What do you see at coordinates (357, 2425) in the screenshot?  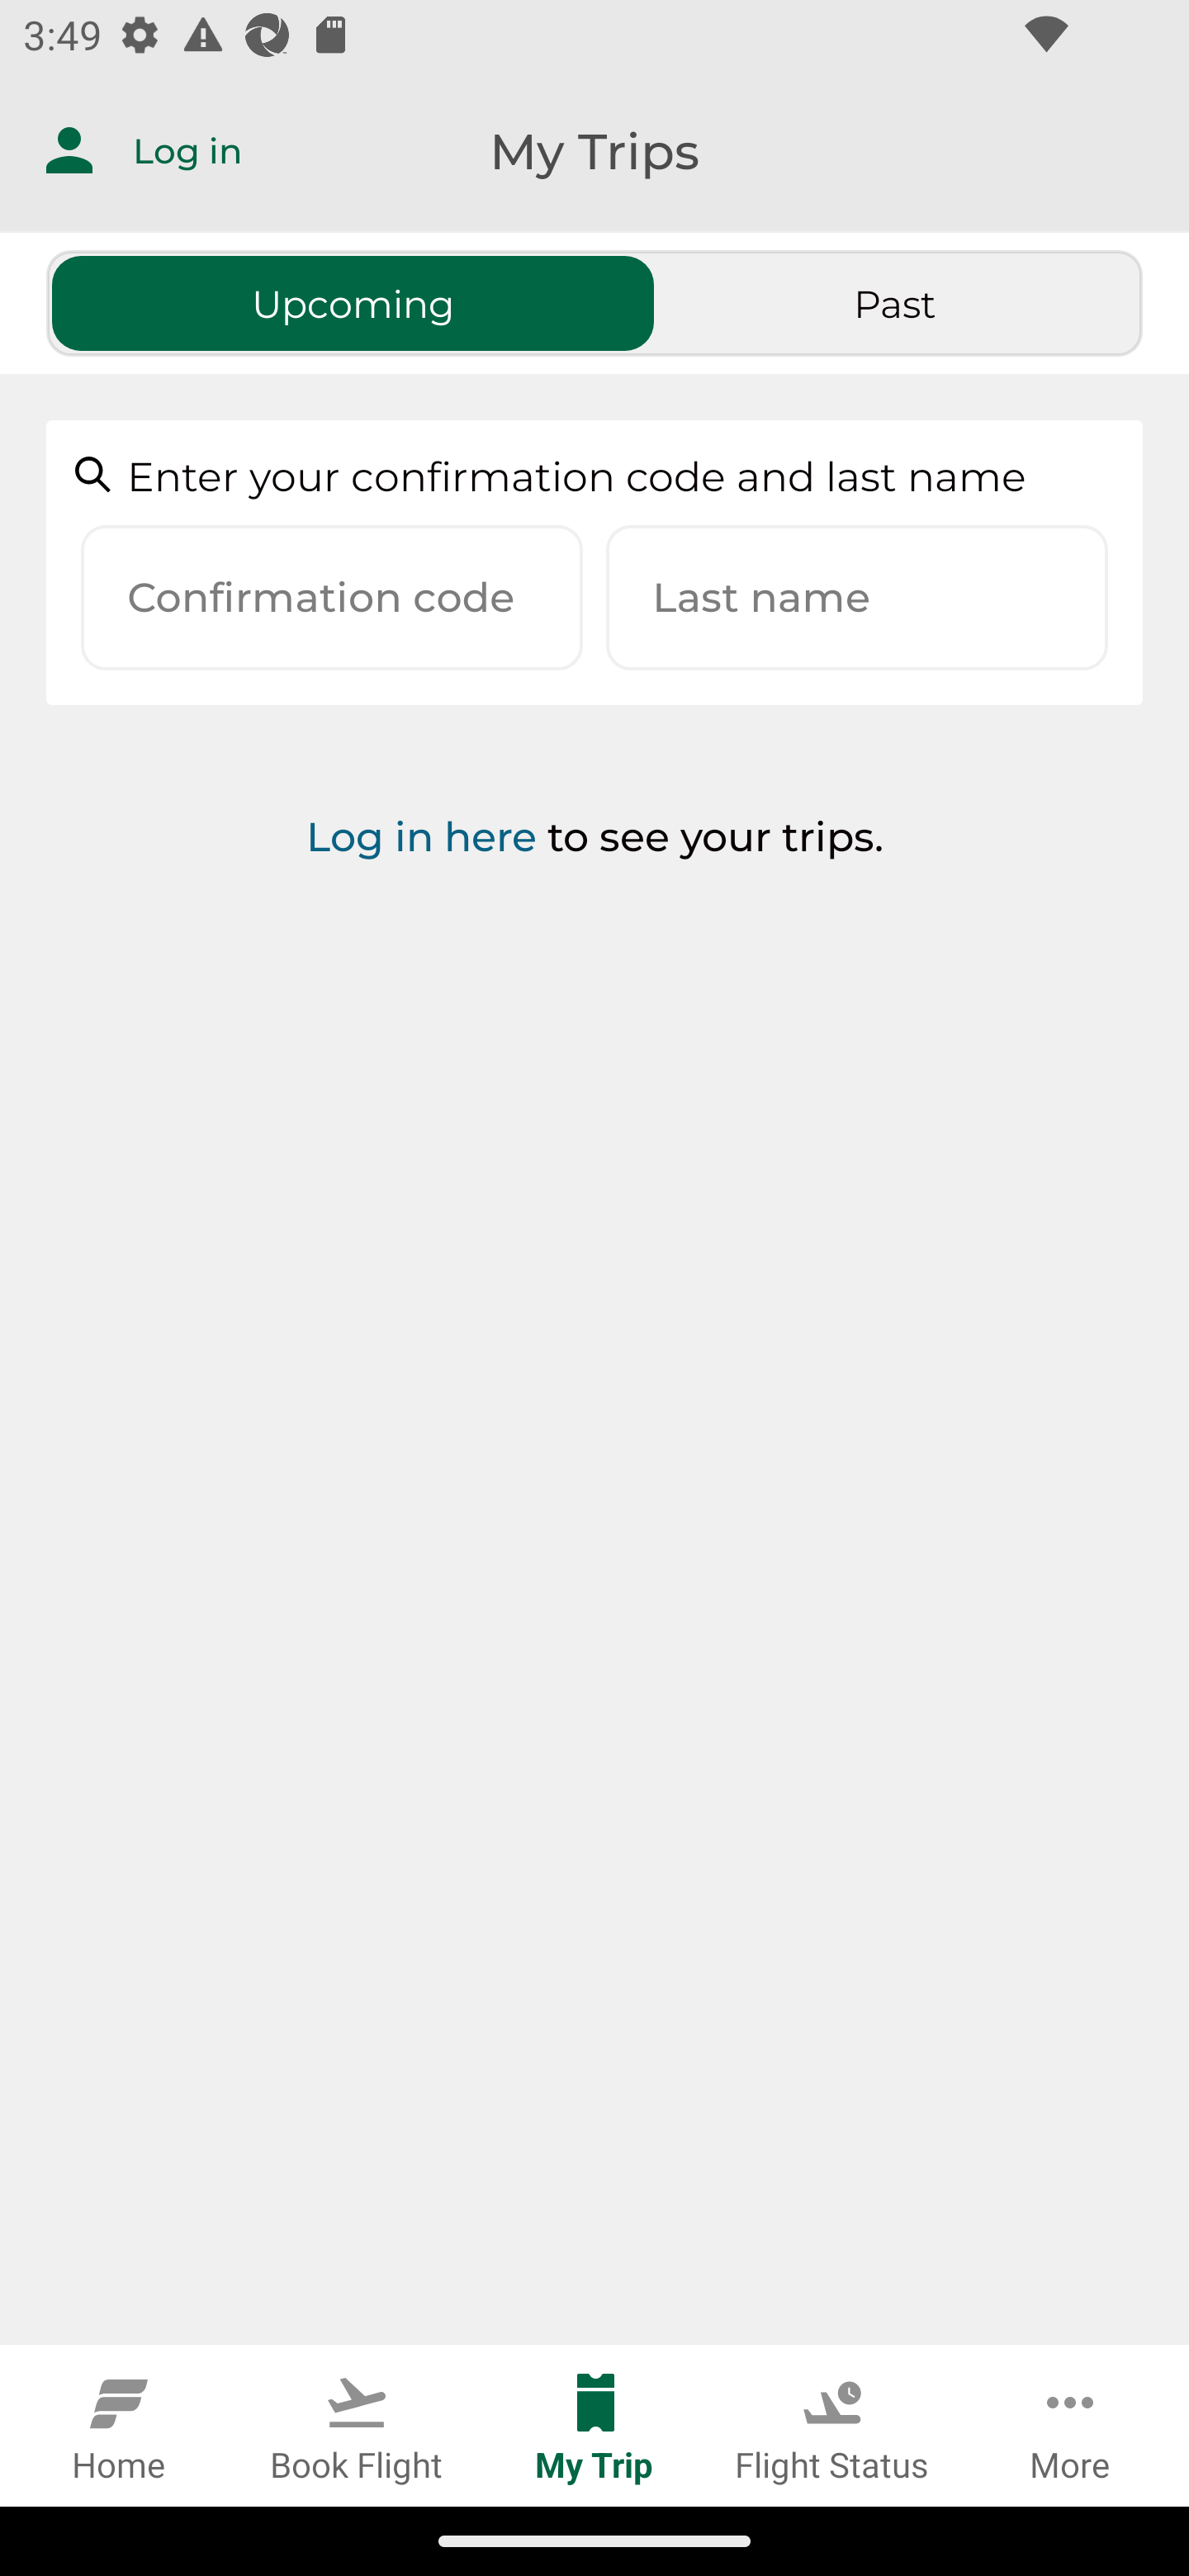 I see `Book Flight` at bounding box center [357, 2425].